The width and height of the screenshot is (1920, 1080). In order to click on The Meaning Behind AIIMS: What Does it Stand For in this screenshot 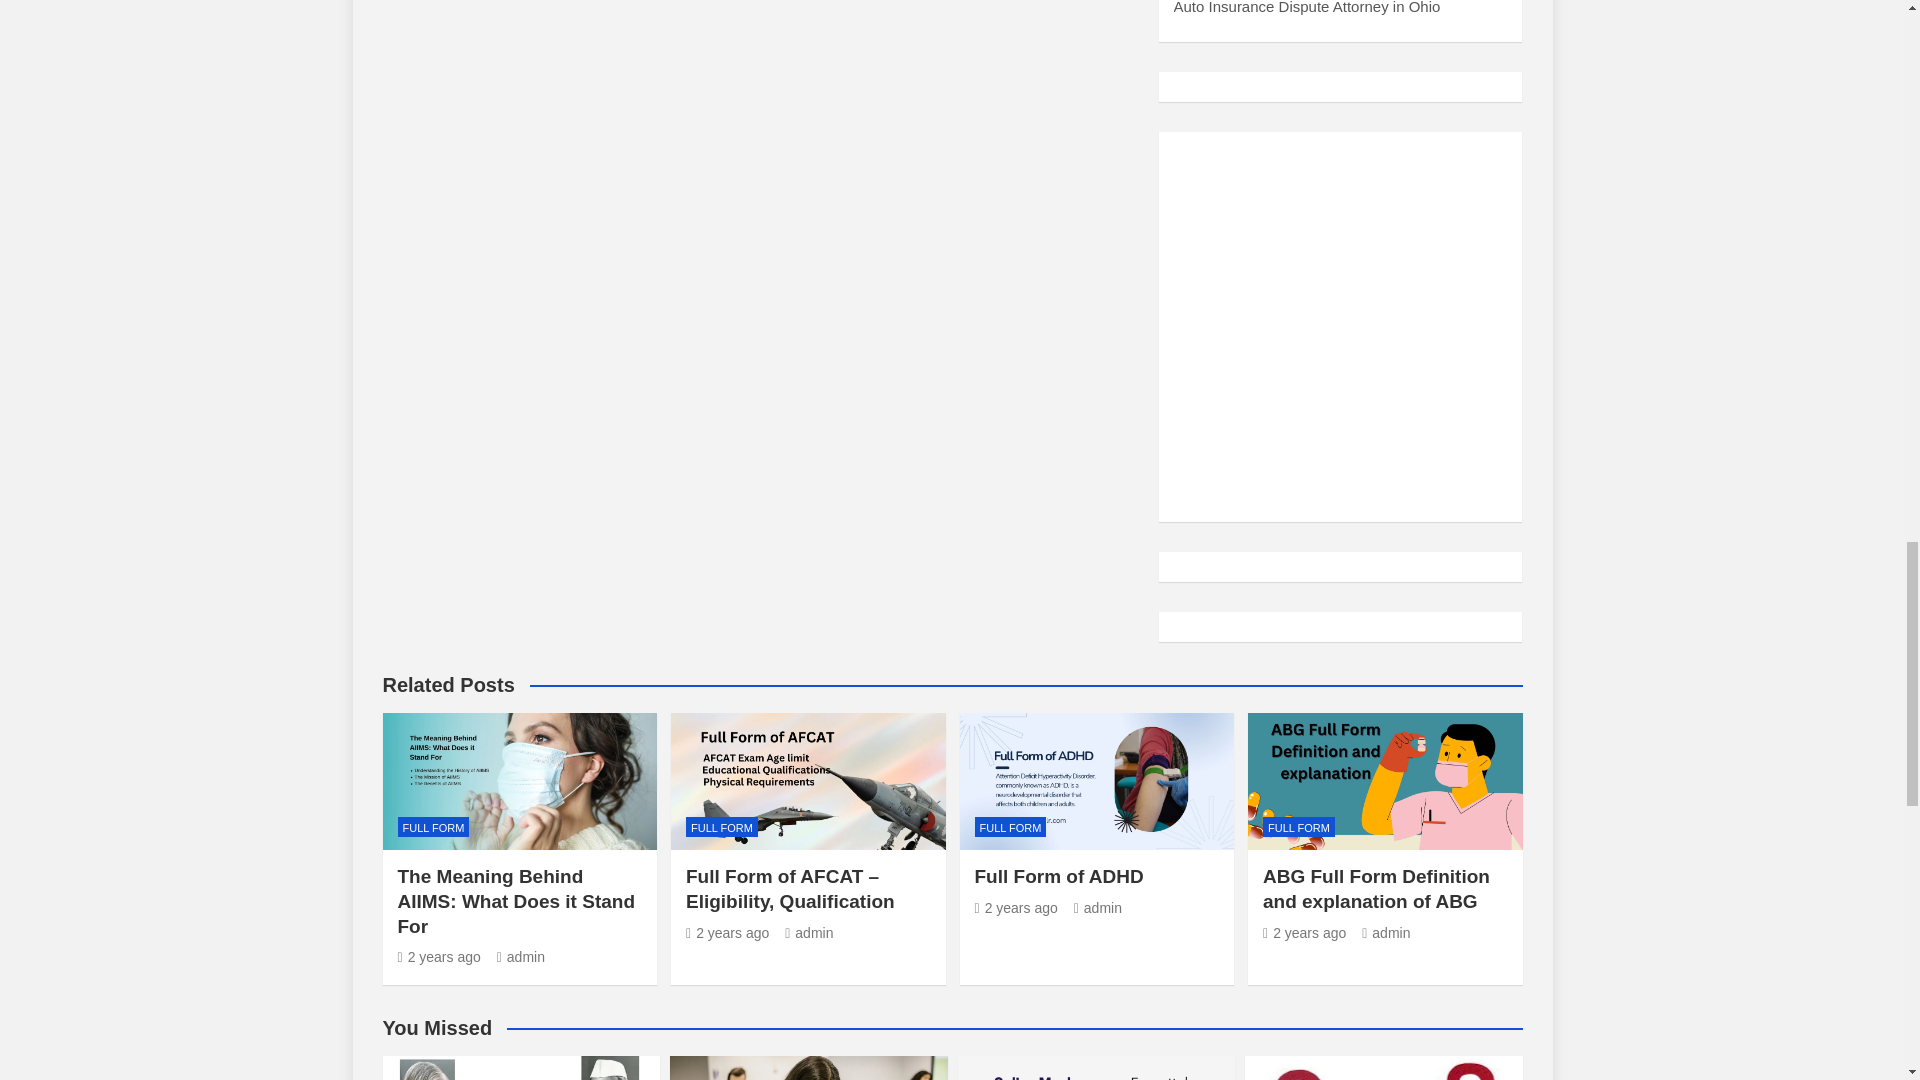, I will do `click(439, 957)`.